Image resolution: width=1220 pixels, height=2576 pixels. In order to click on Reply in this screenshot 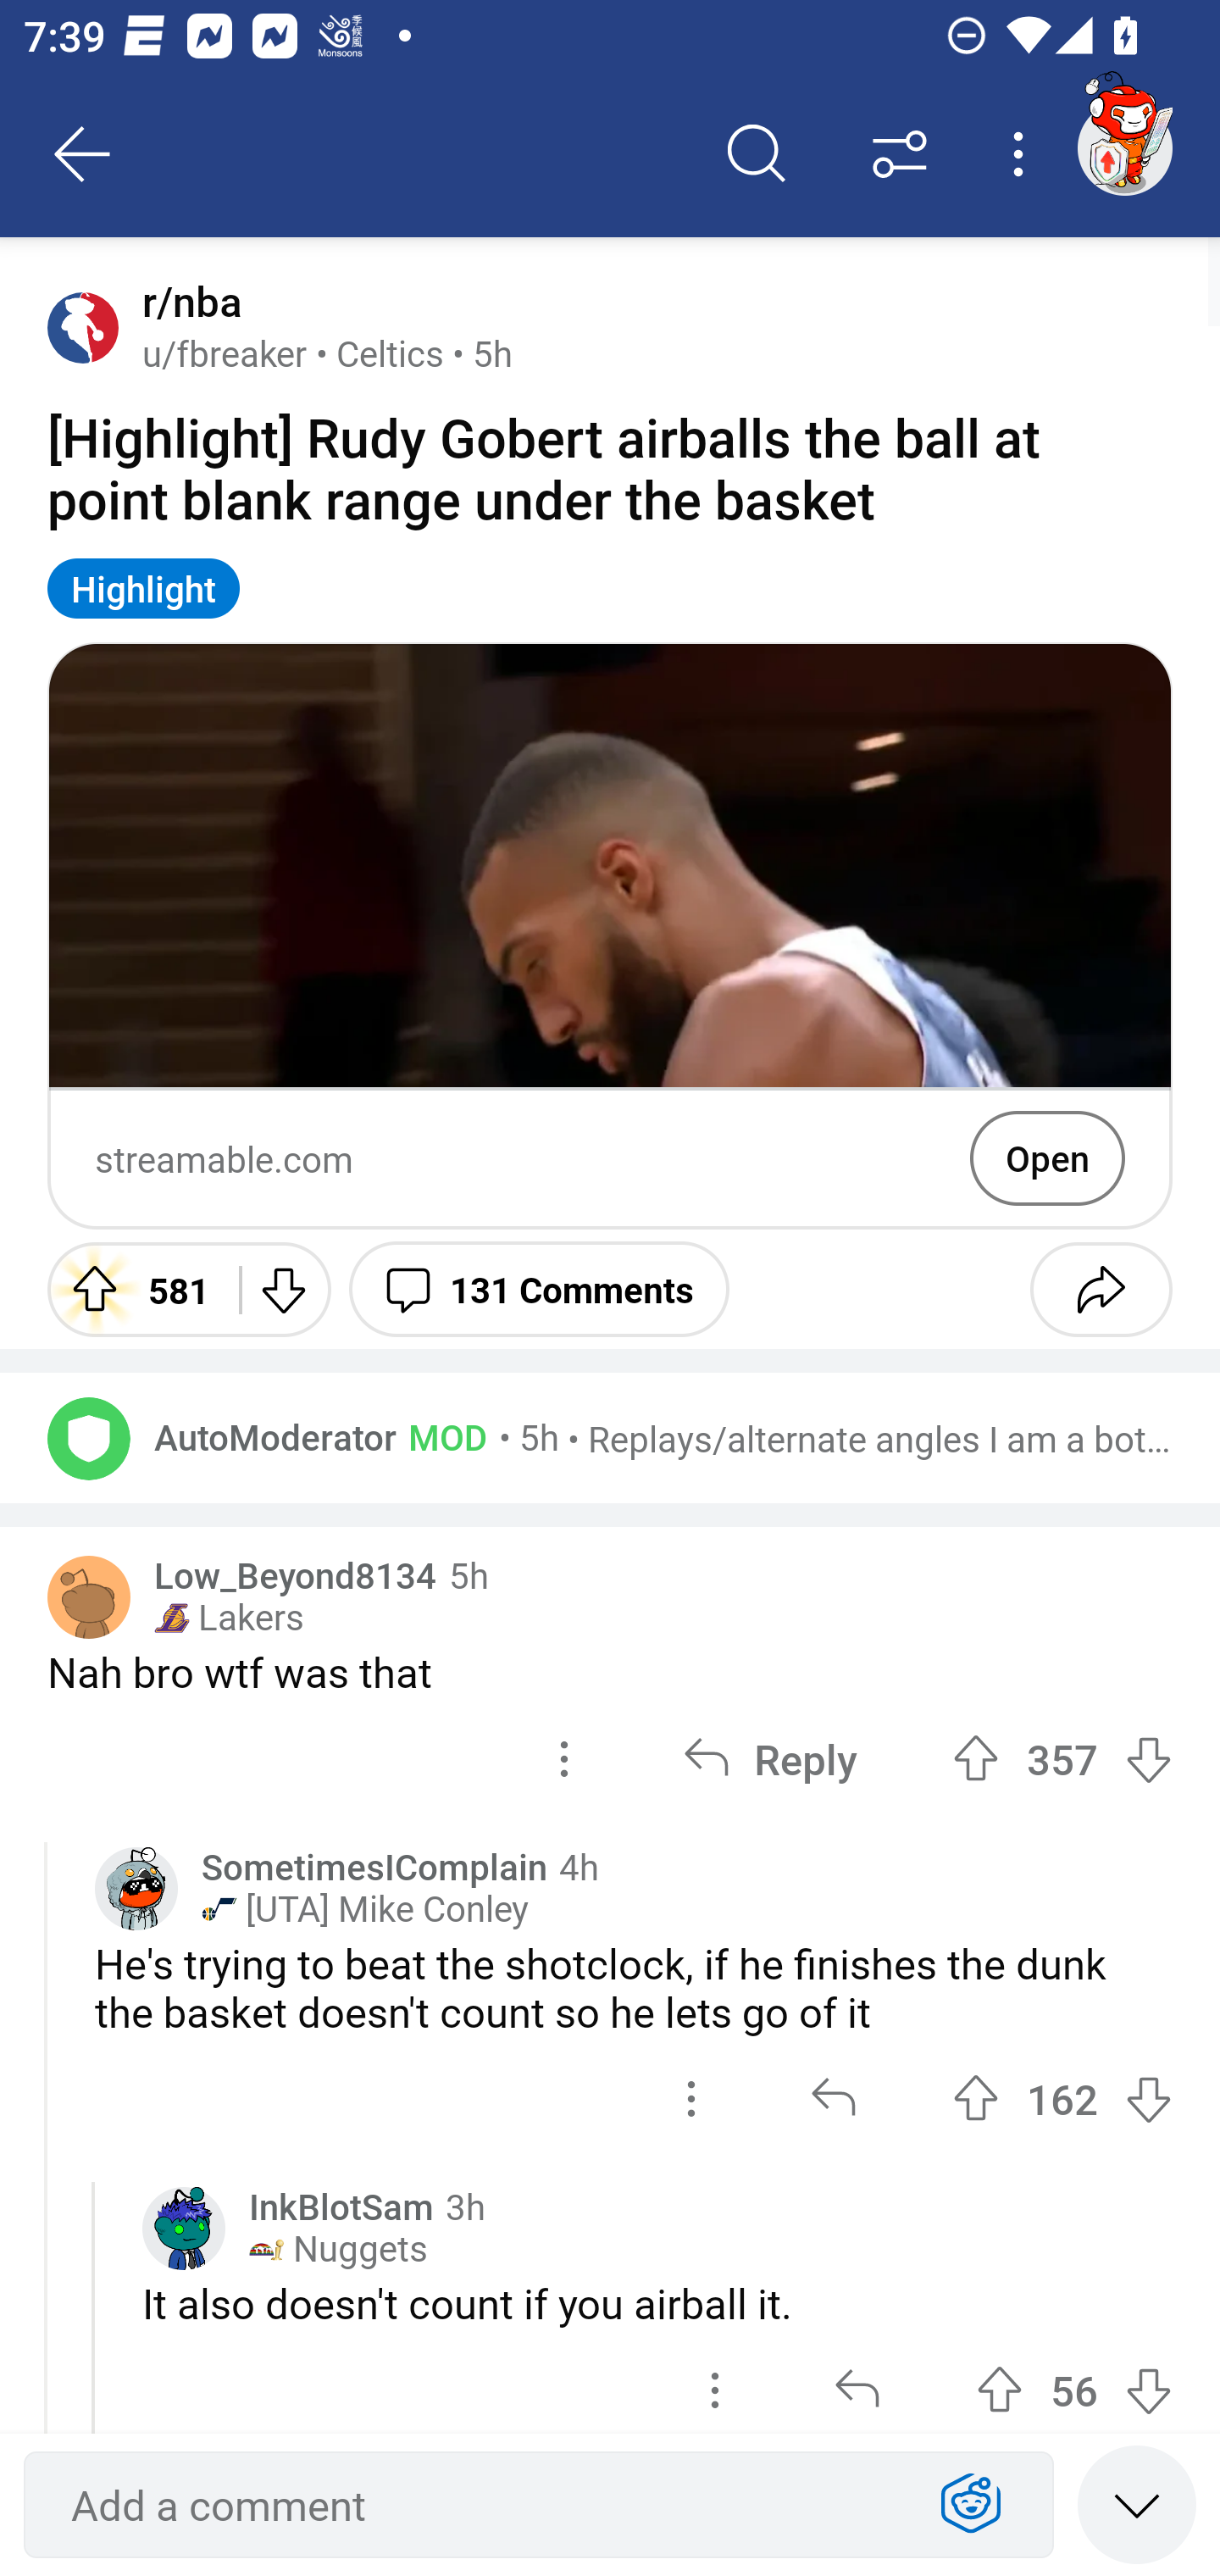, I will do `click(770, 1759)`.